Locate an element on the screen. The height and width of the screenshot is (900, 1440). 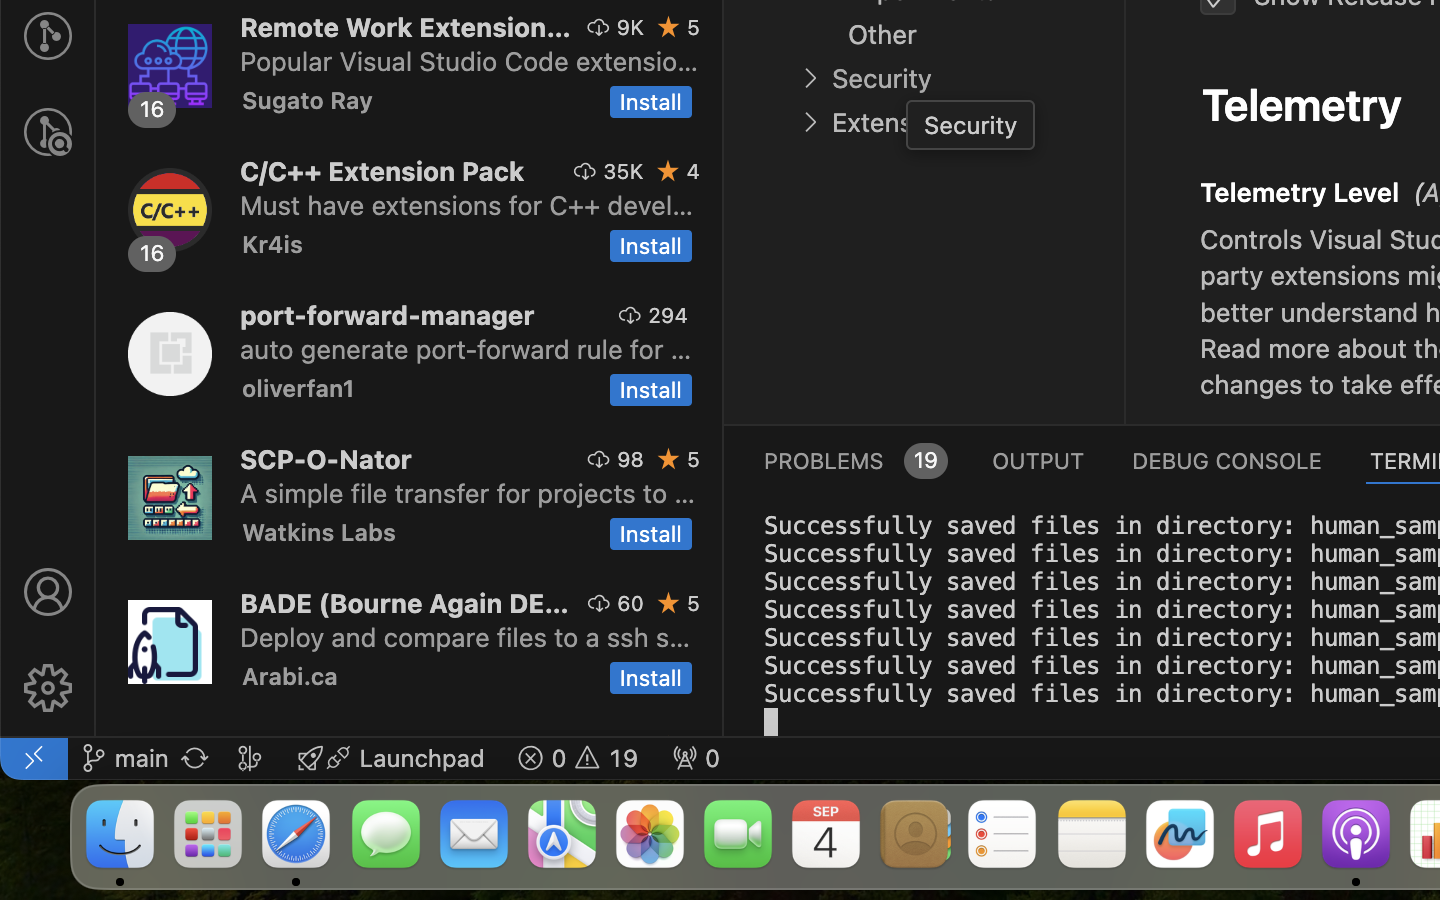
0 PROBLEMS 19 is located at coordinates (854, 460).